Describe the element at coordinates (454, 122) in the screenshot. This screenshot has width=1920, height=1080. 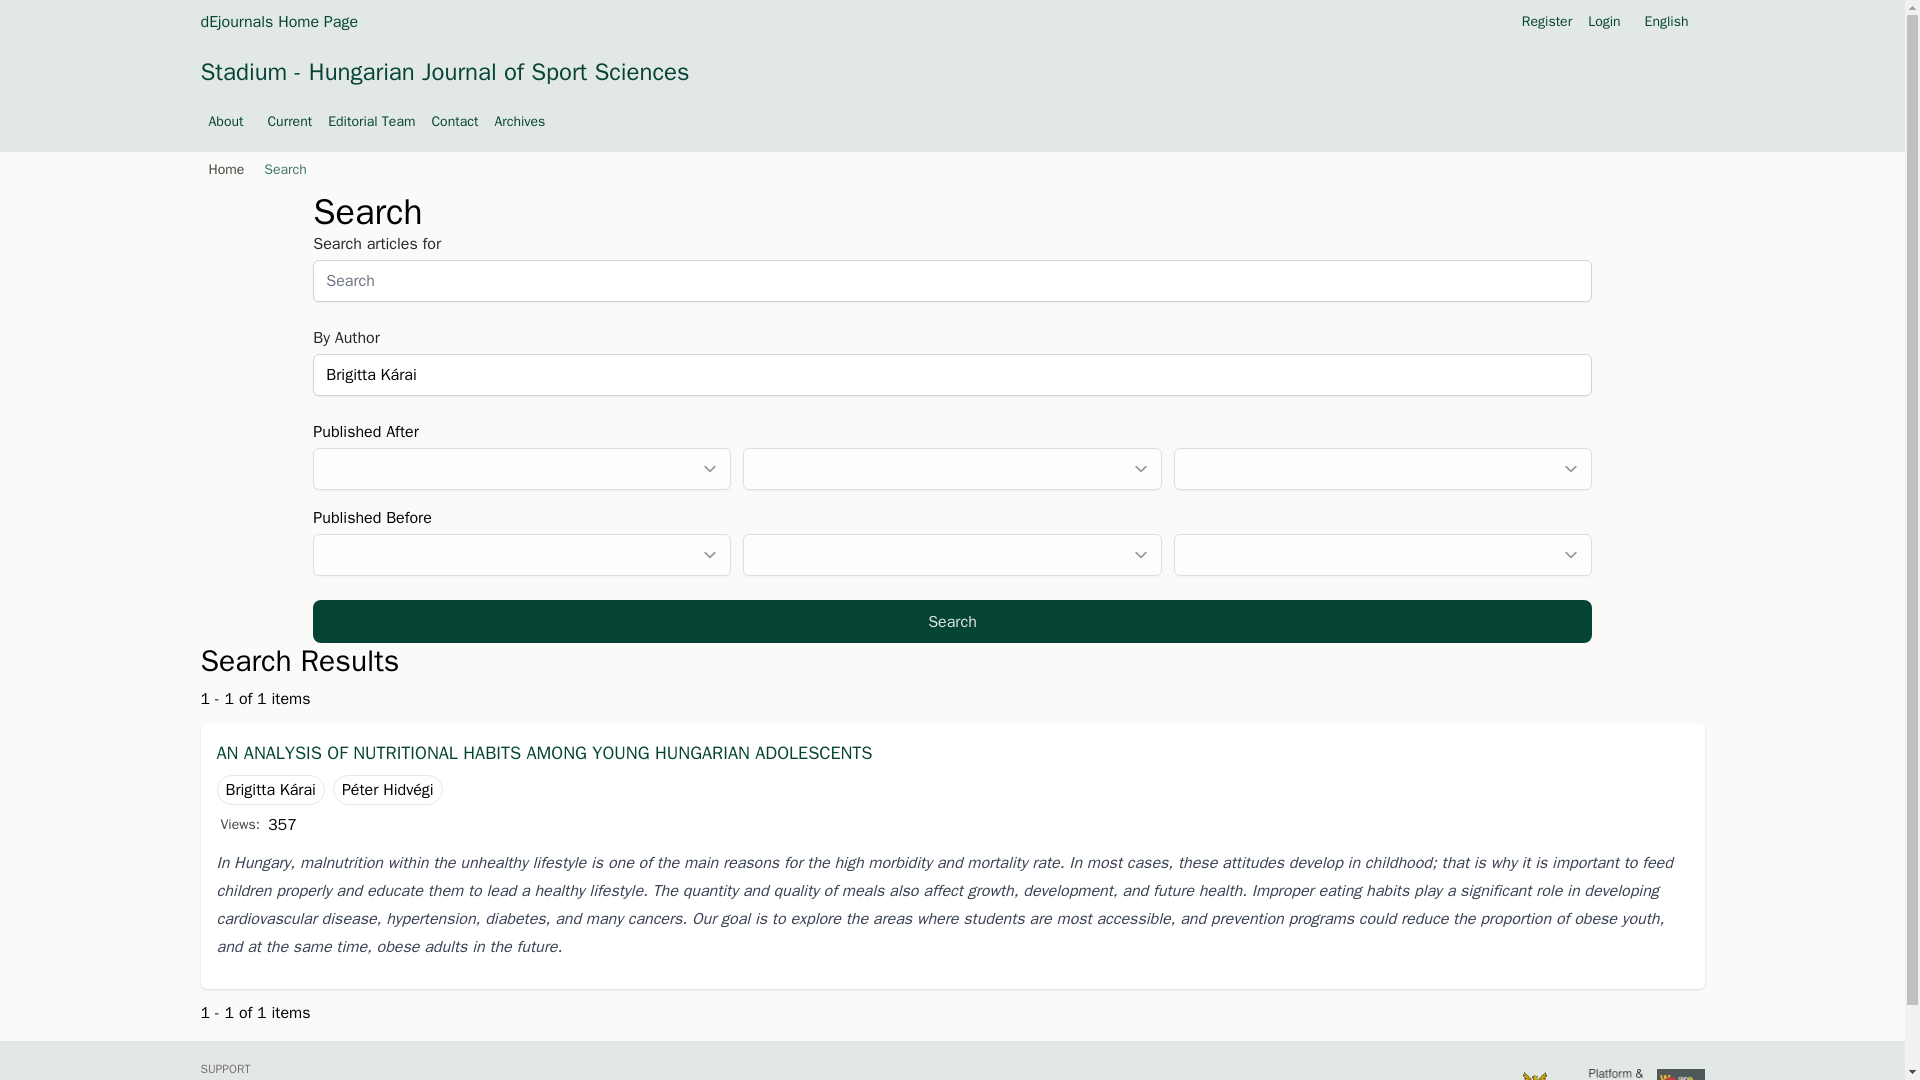
I see `Contact` at that location.